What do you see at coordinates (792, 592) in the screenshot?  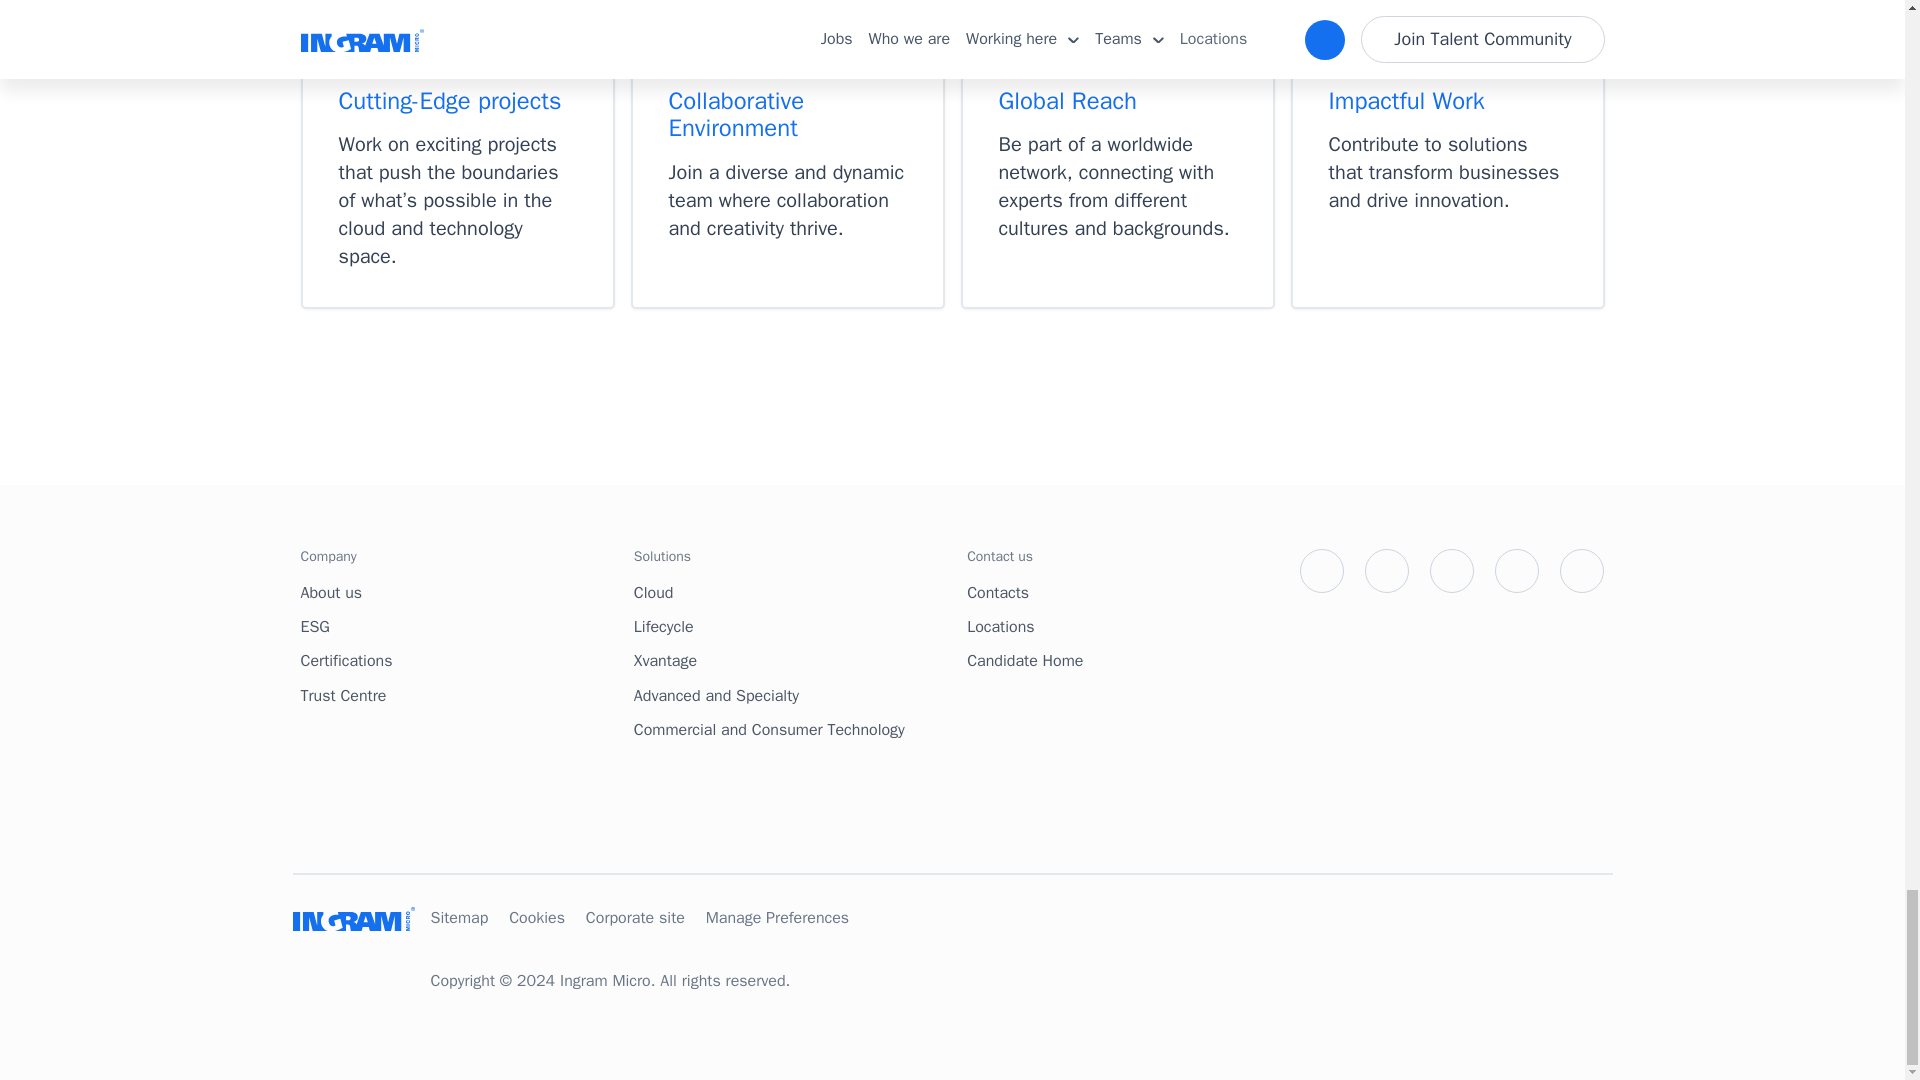 I see `Cloud` at bounding box center [792, 592].